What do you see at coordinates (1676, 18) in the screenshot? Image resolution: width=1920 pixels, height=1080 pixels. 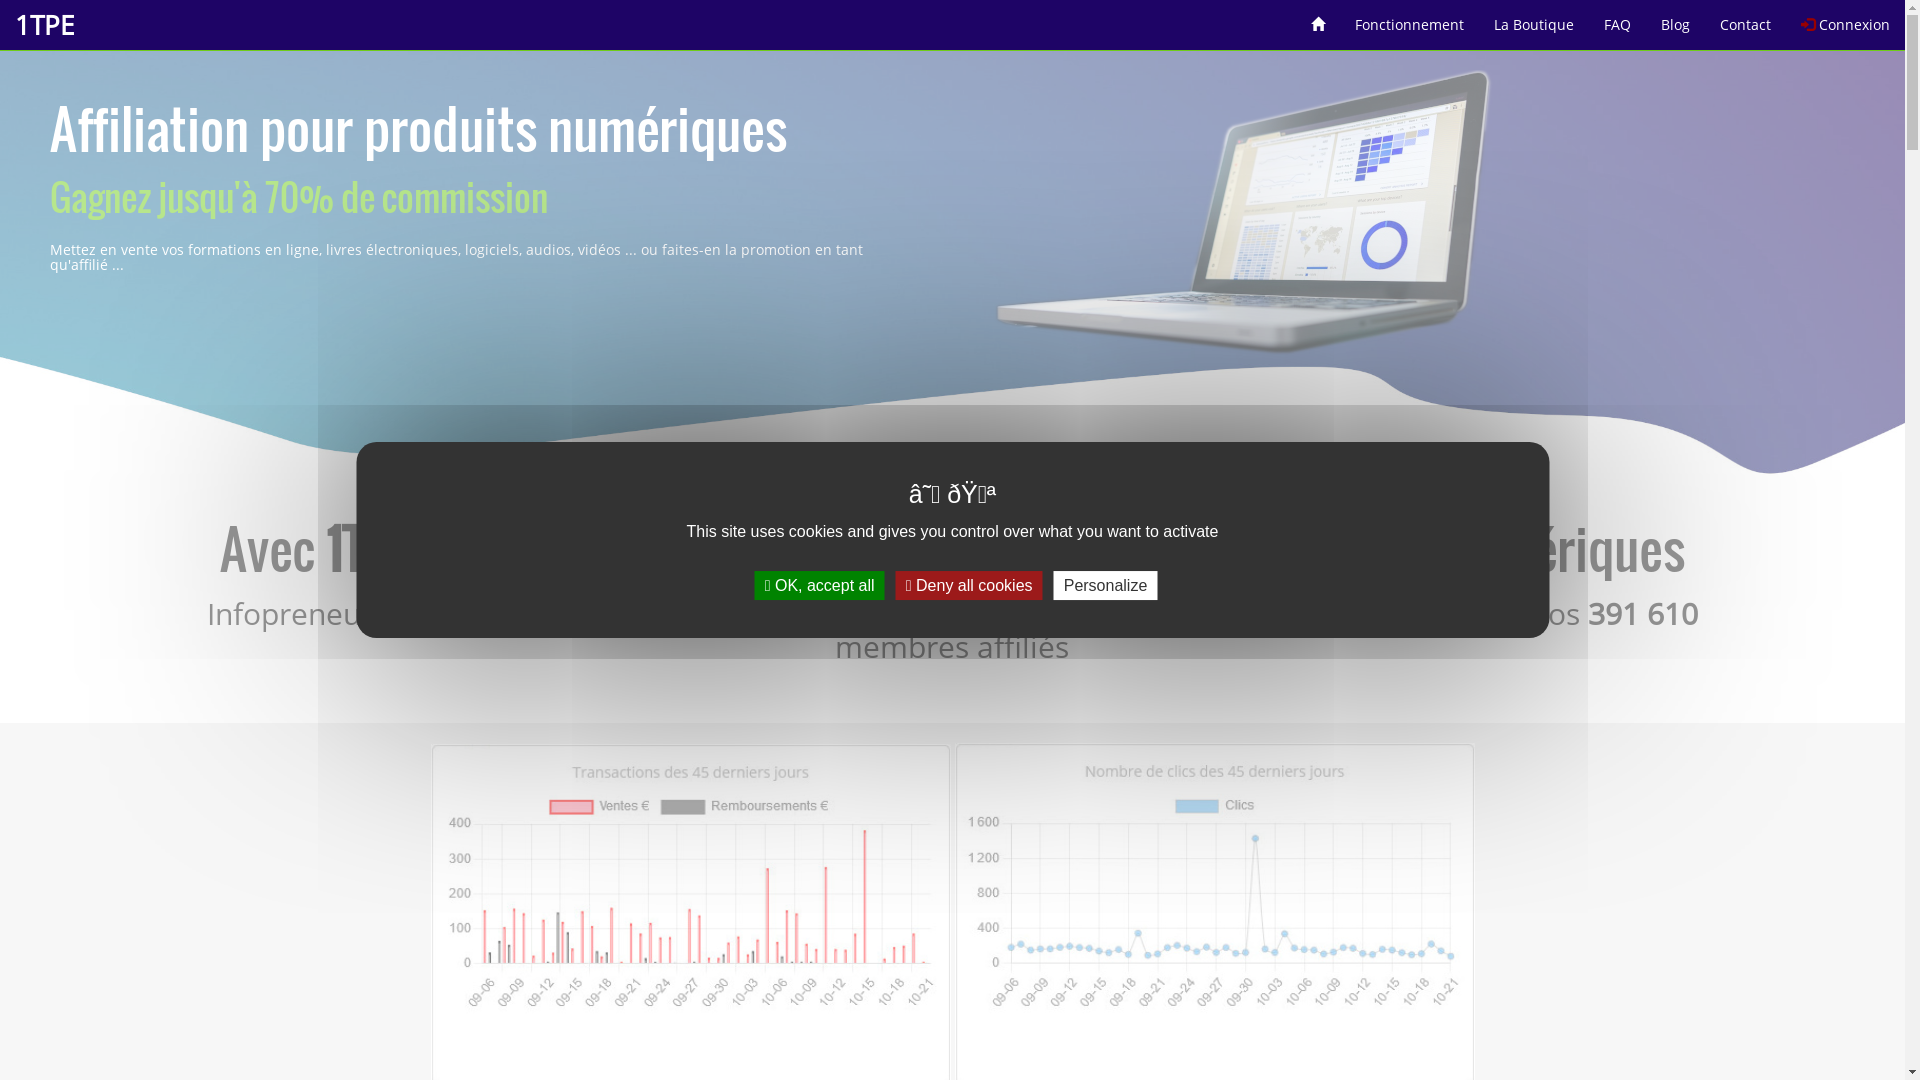 I see `Blog` at bounding box center [1676, 18].